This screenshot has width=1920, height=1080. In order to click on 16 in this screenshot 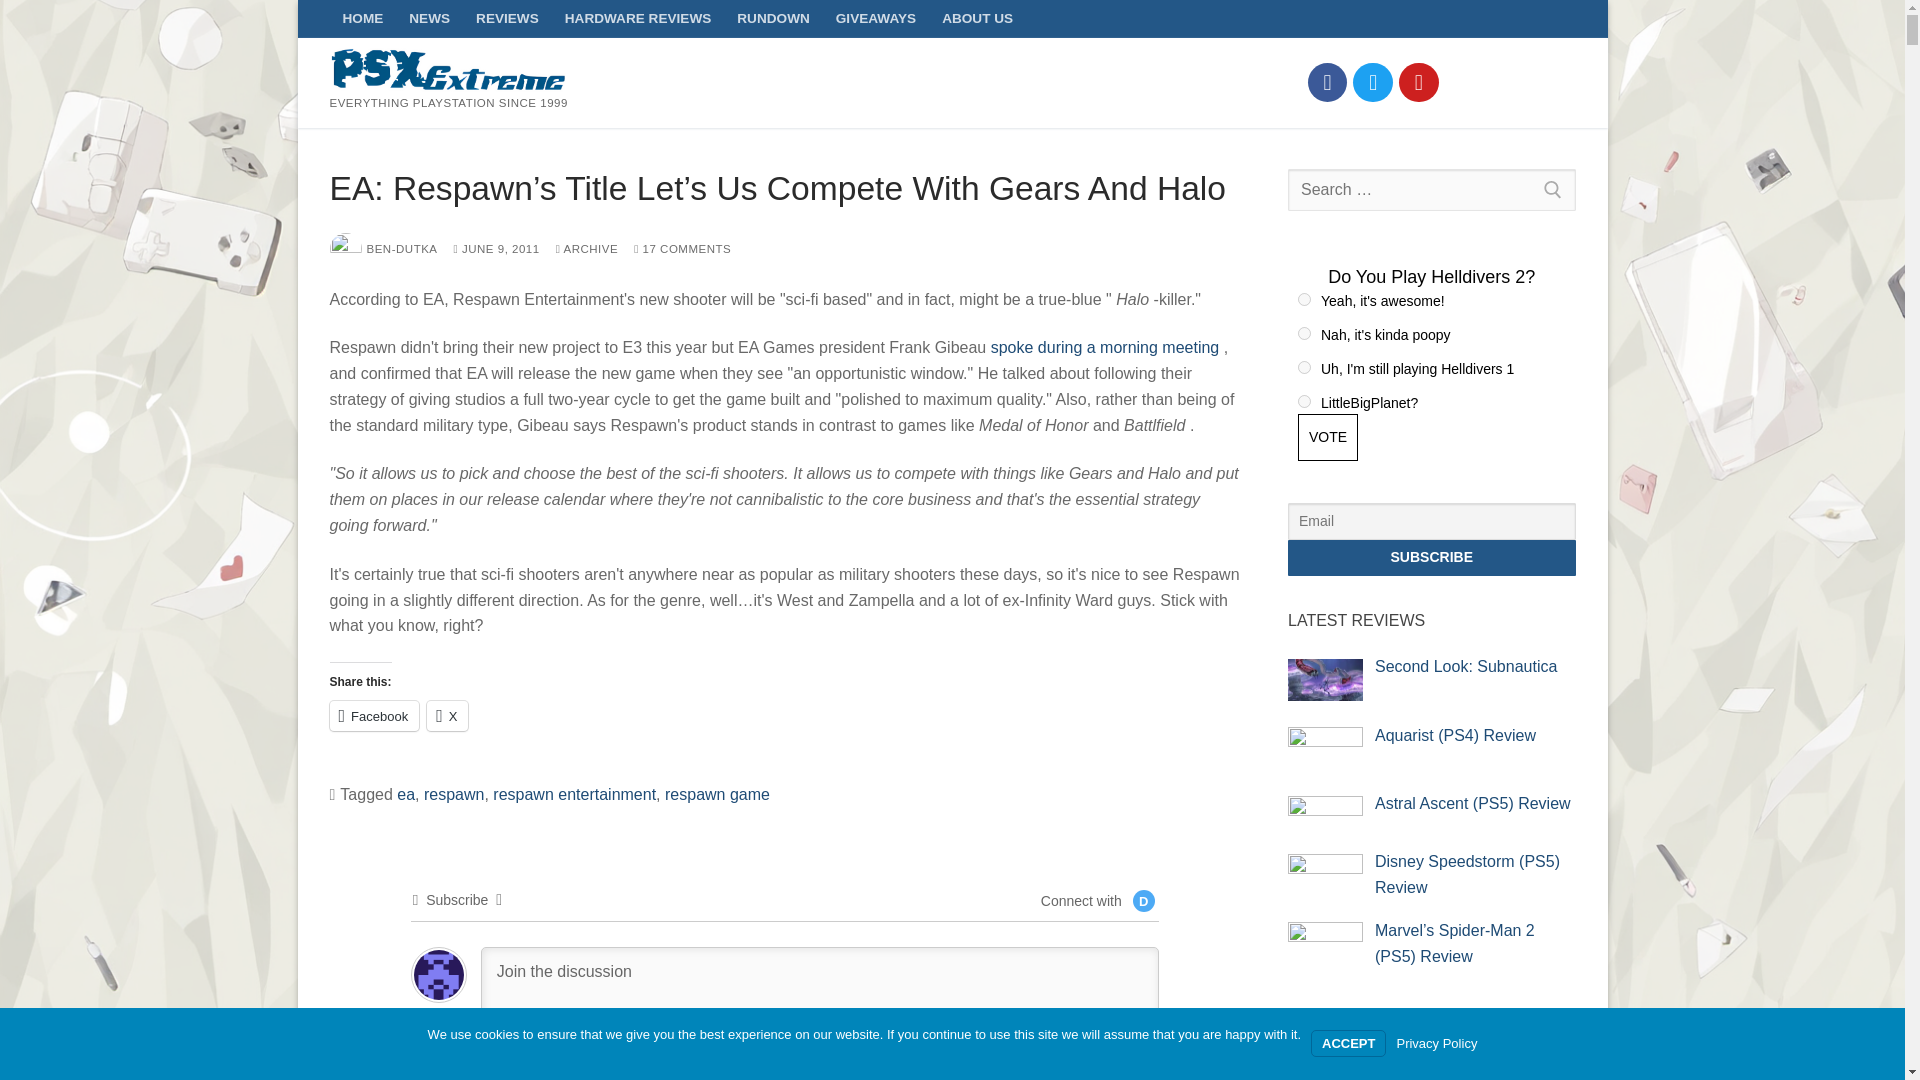, I will do `click(1304, 366)`.